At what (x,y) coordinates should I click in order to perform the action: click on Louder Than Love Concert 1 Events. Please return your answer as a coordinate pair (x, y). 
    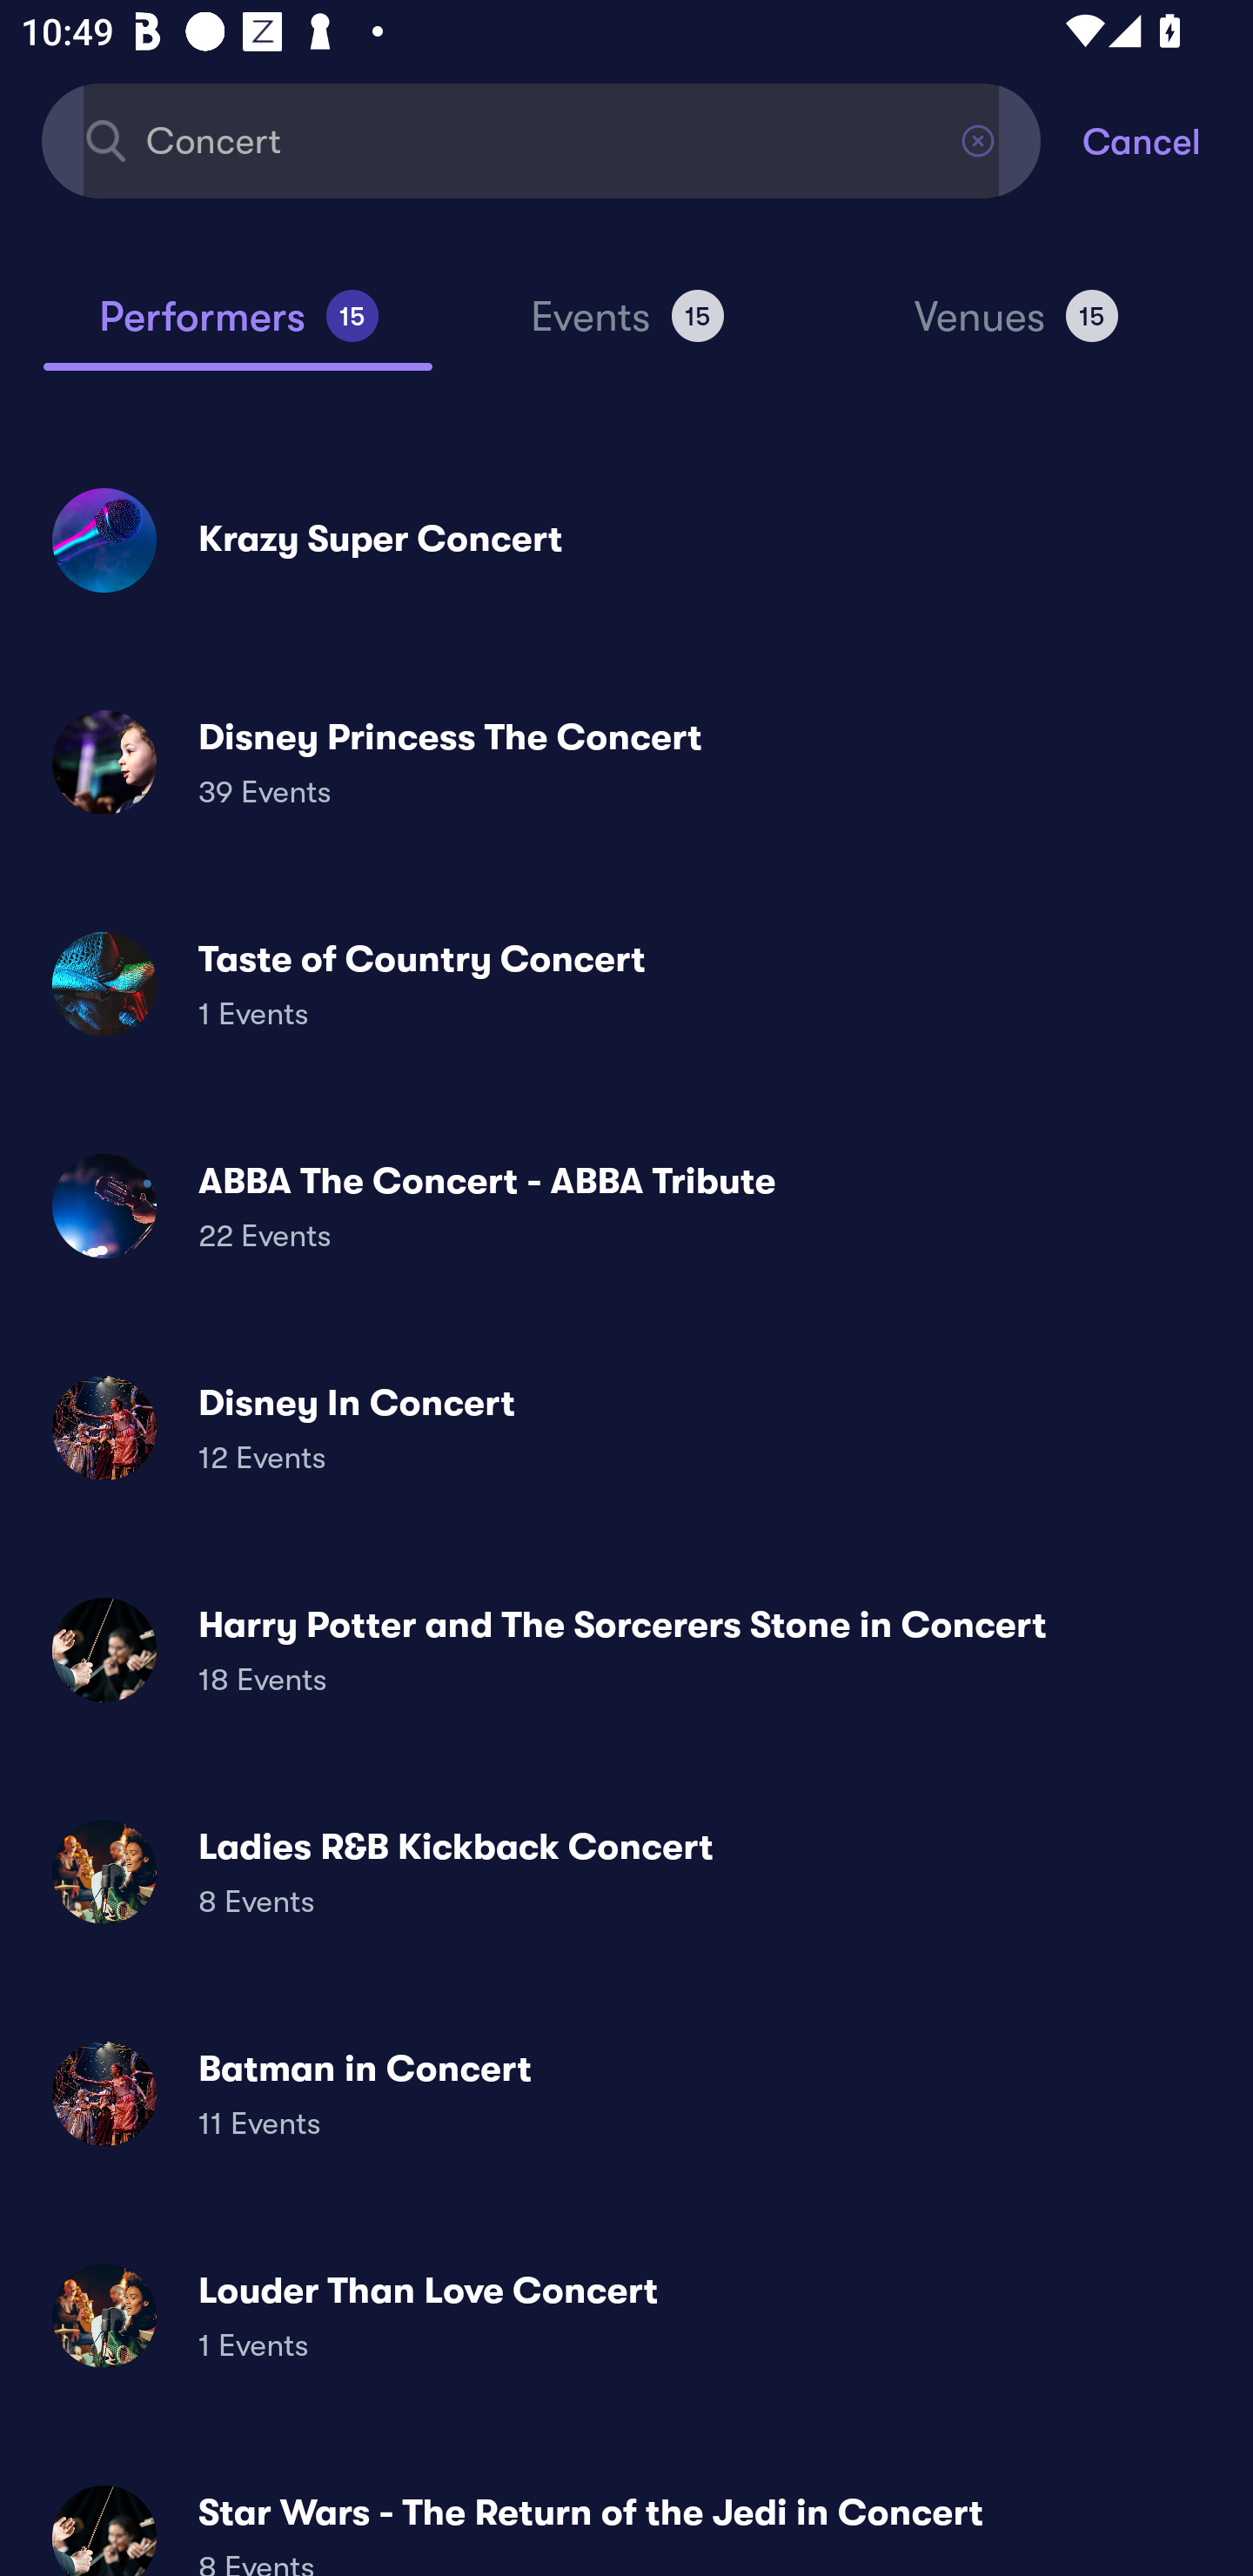
    Looking at the image, I should click on (626, 2315).